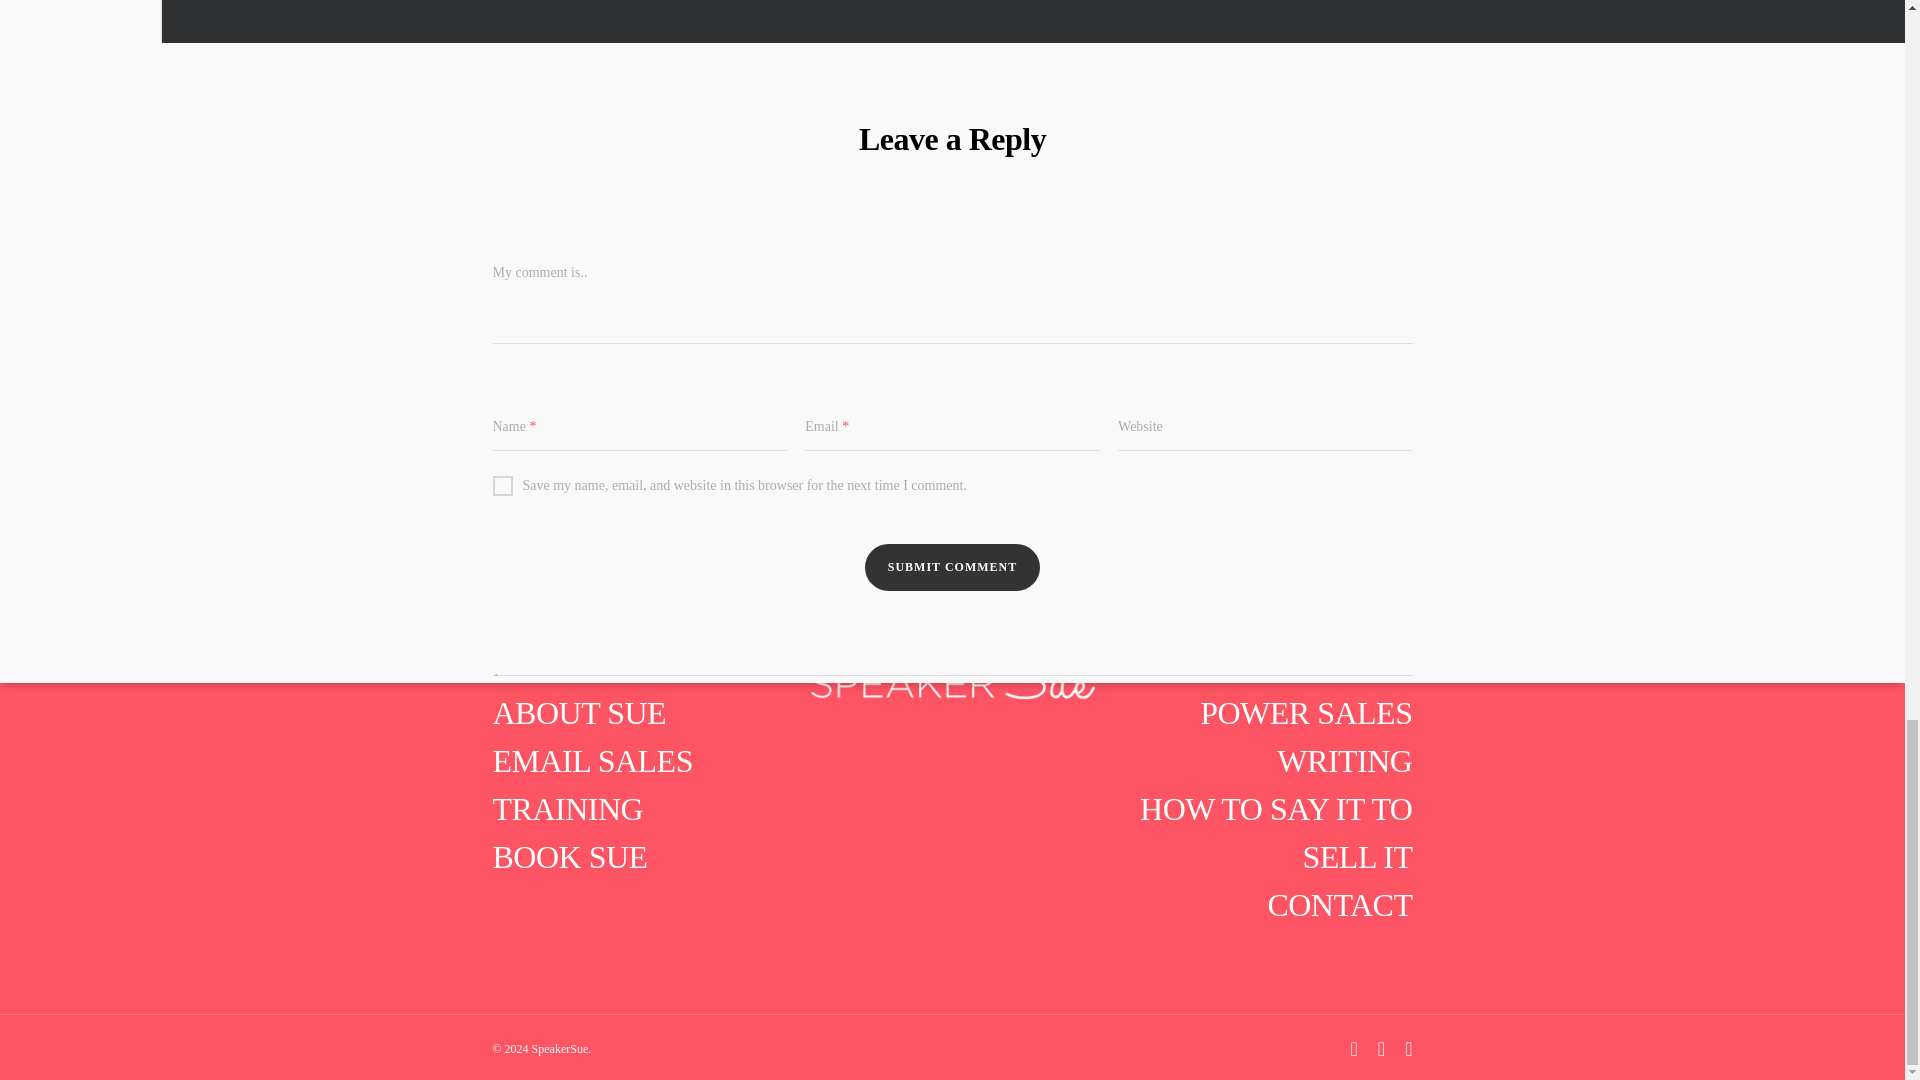 The width and height of the screenshot is (1920, 1080). I want to click on Cold Calling Made Simple, so click(1040, 22).